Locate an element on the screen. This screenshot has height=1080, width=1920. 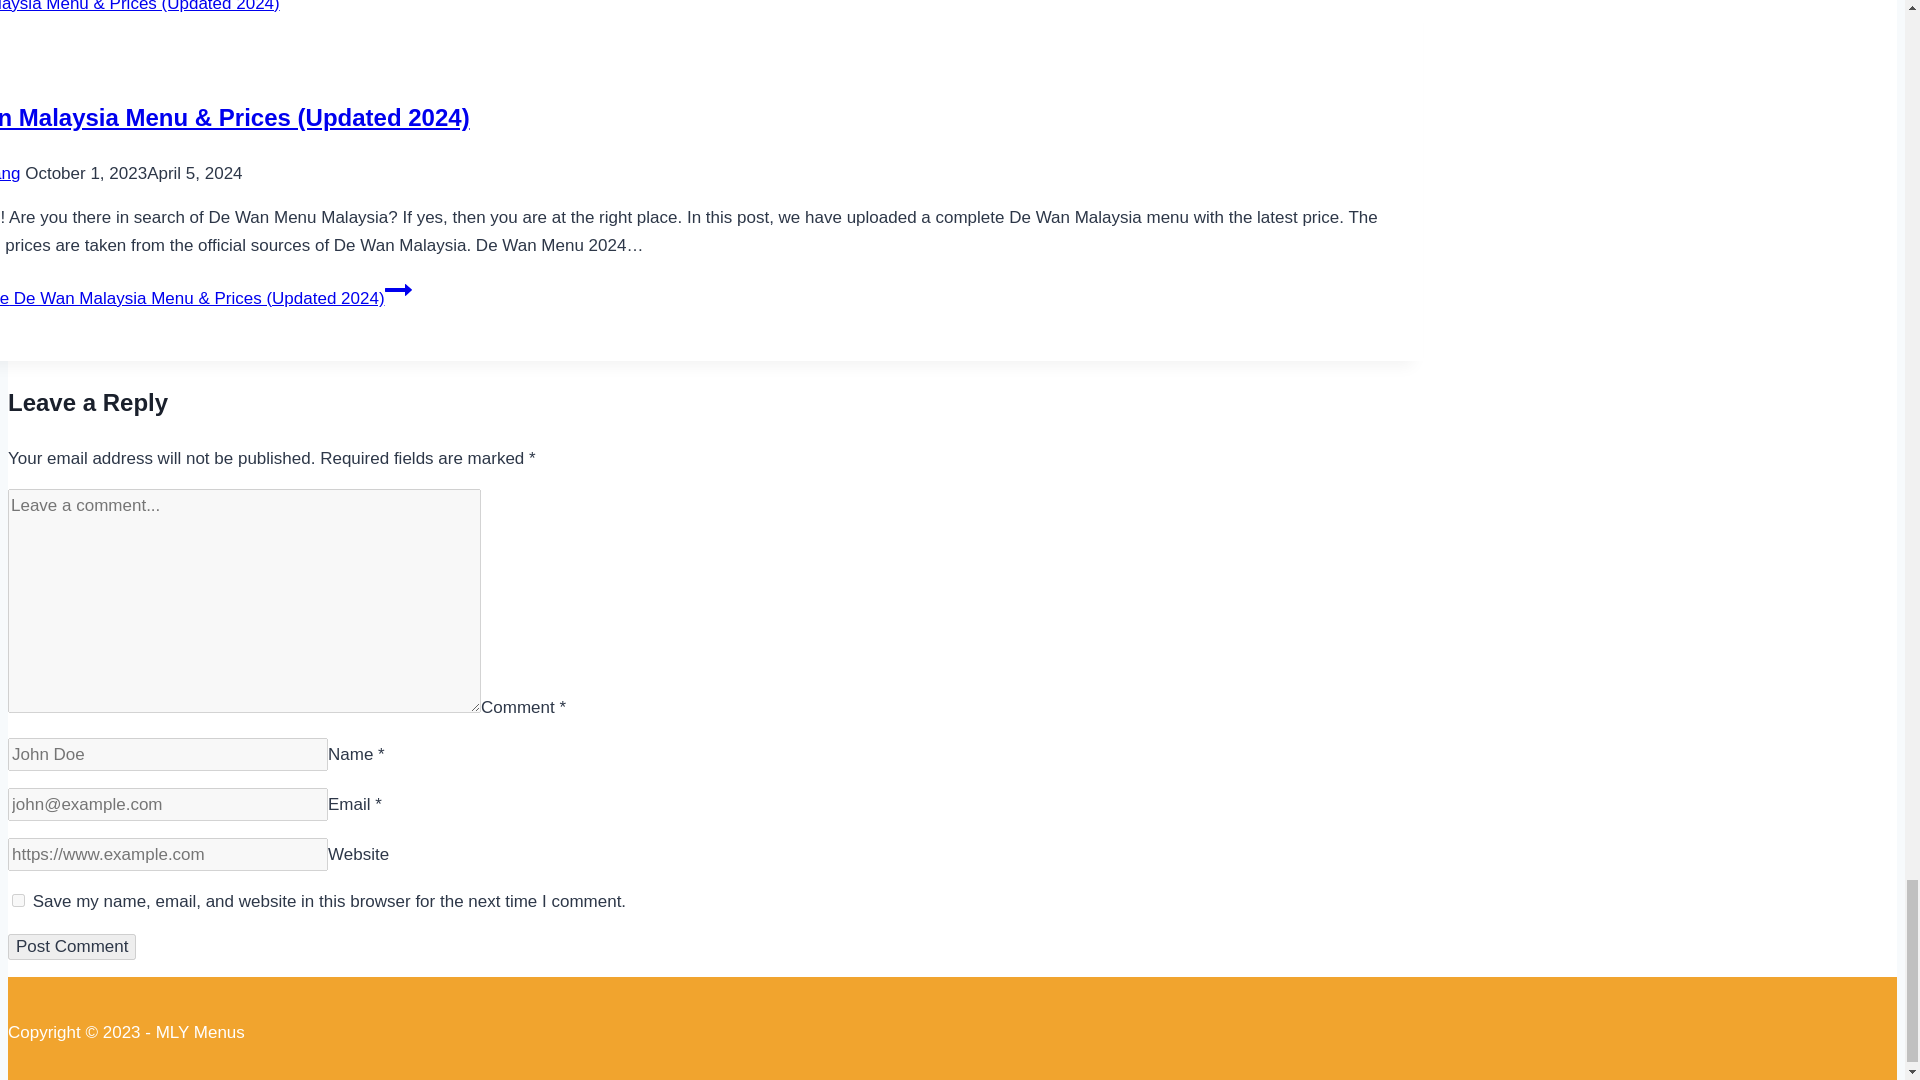
Continue is located at coordinates (398, 290).